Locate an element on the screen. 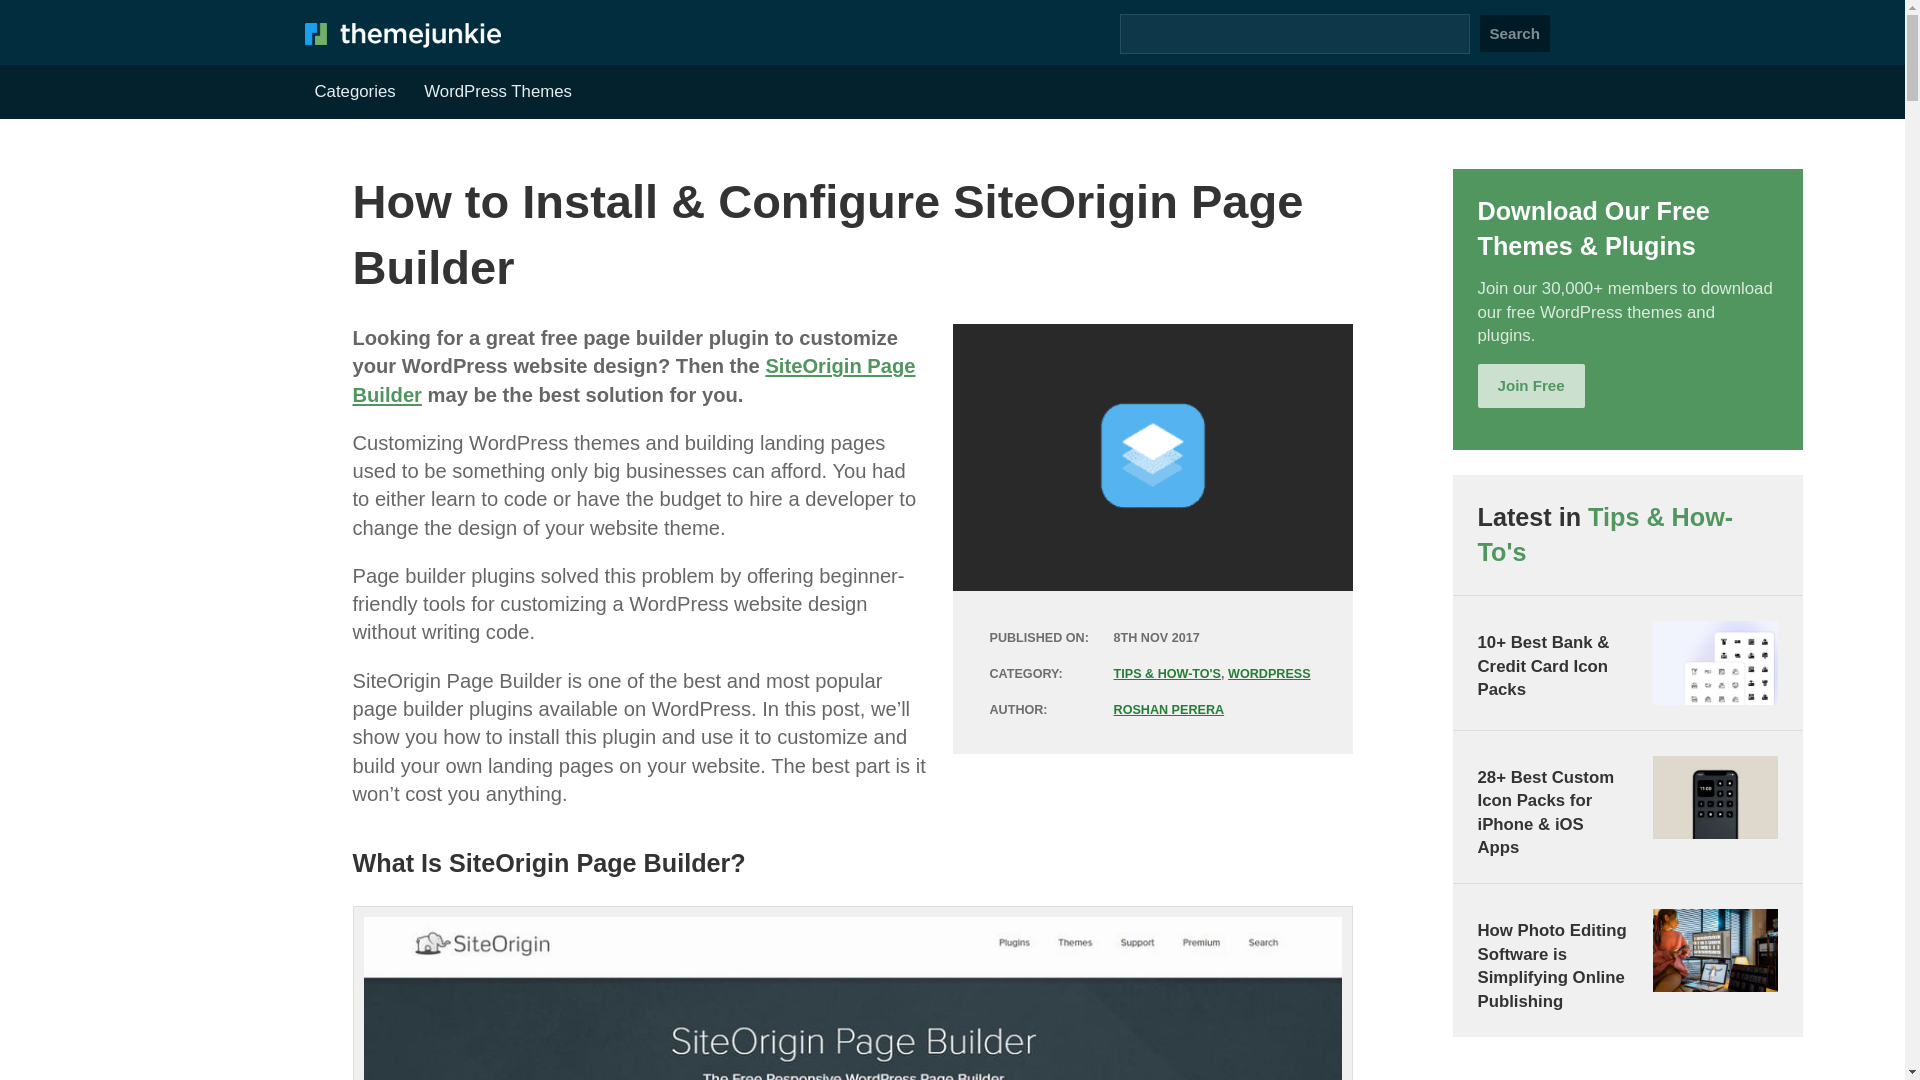 The image size is (1920, 1080). Categories is located at coordinates (354, 92).